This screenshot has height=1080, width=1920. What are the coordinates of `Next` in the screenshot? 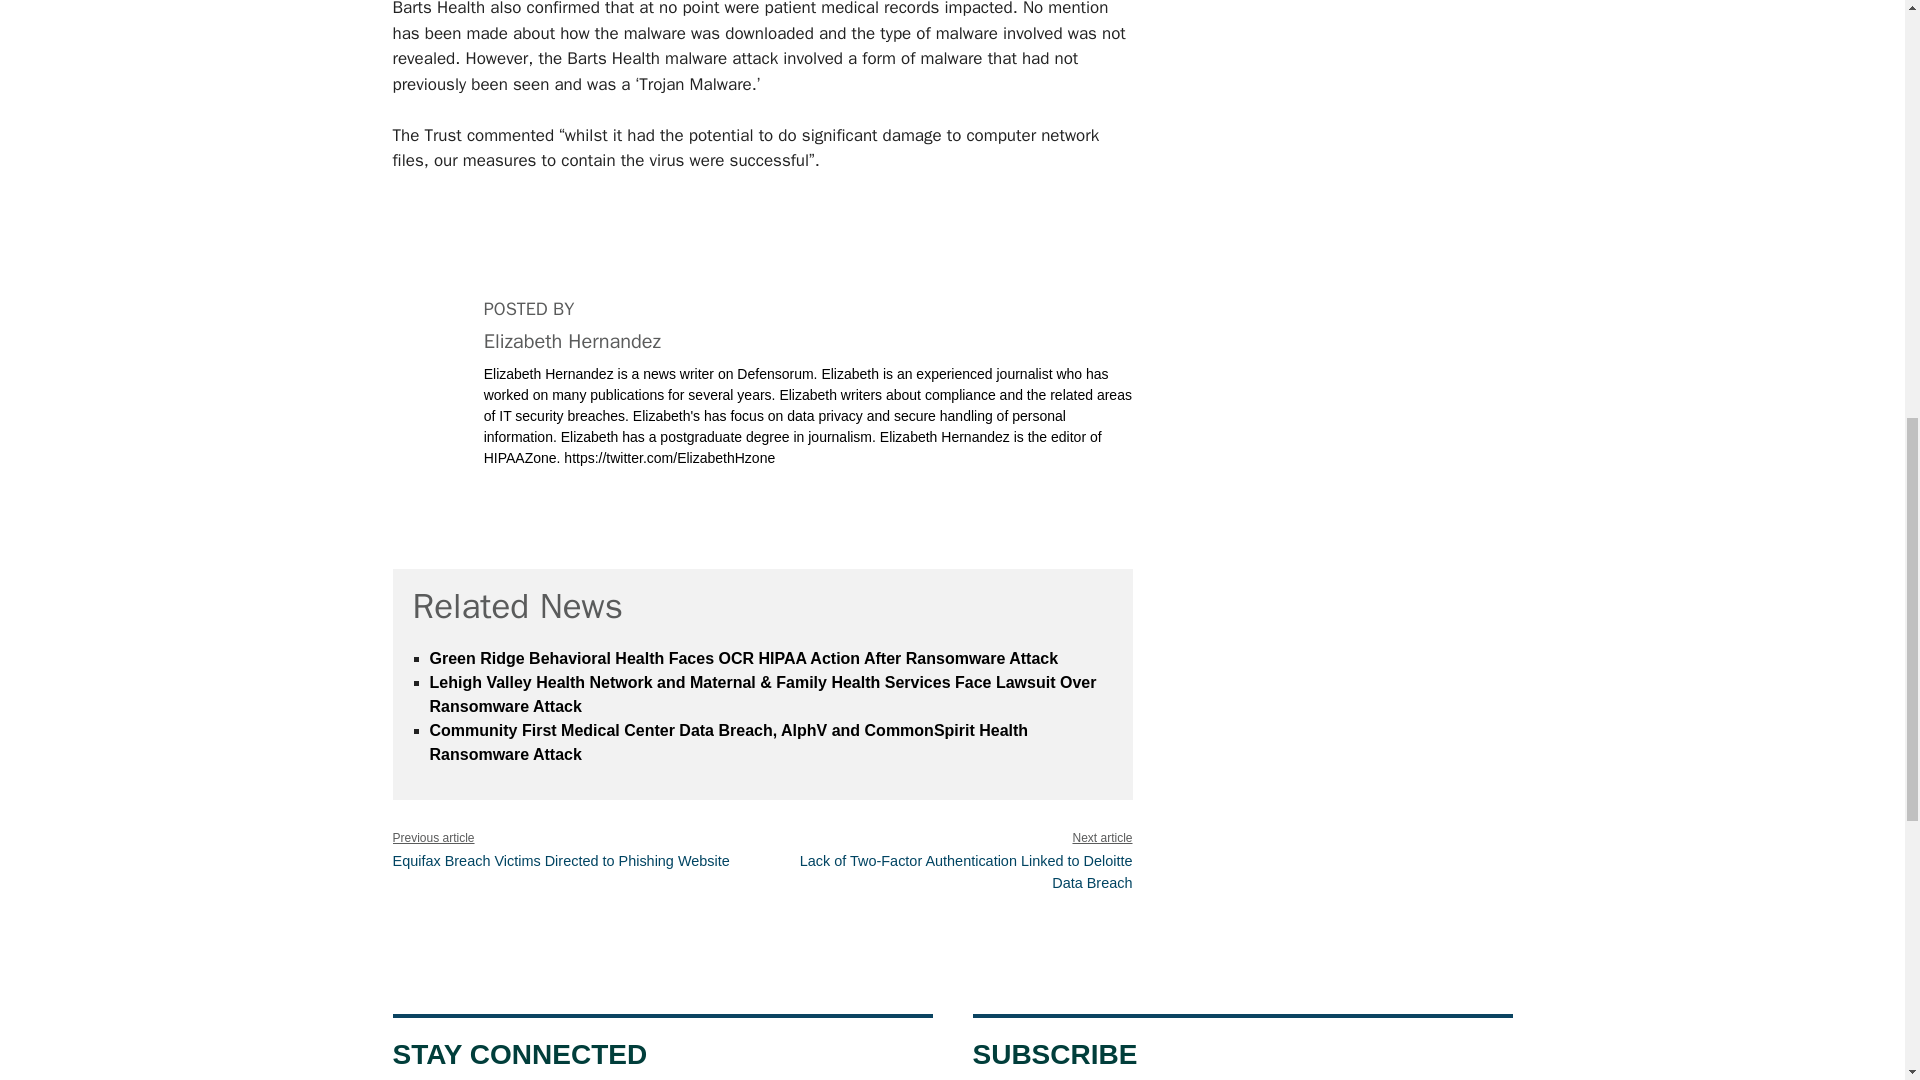 It's located at (966, 872).